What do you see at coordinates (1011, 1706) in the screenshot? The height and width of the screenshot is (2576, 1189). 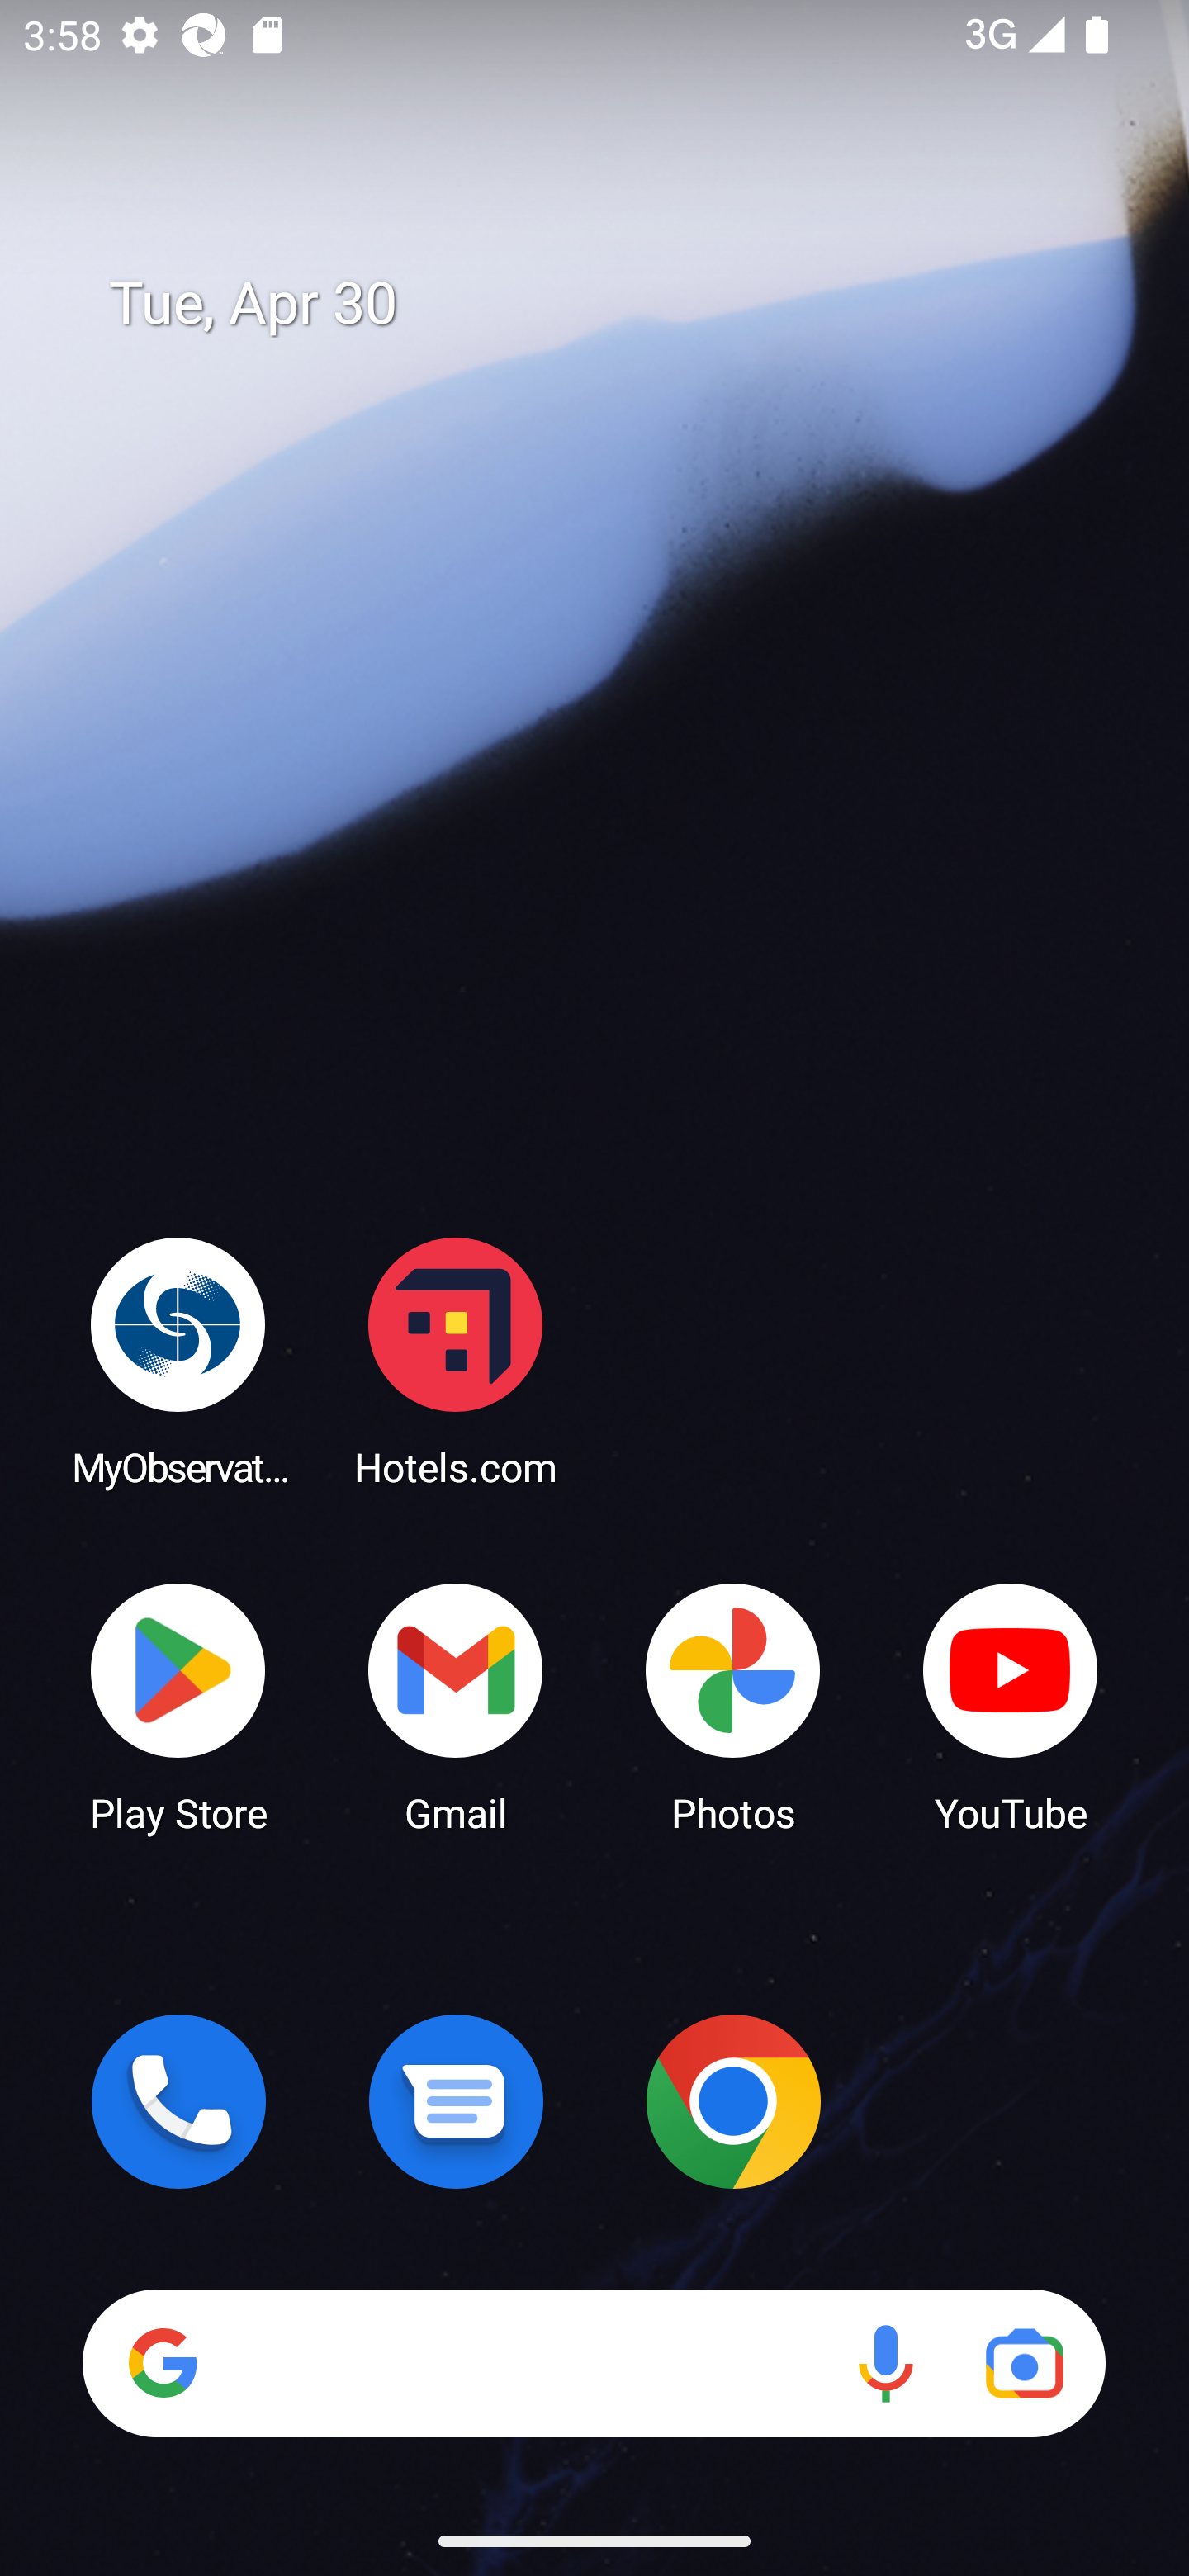 I see `YouTube` at bounding box center [1011, 1706].